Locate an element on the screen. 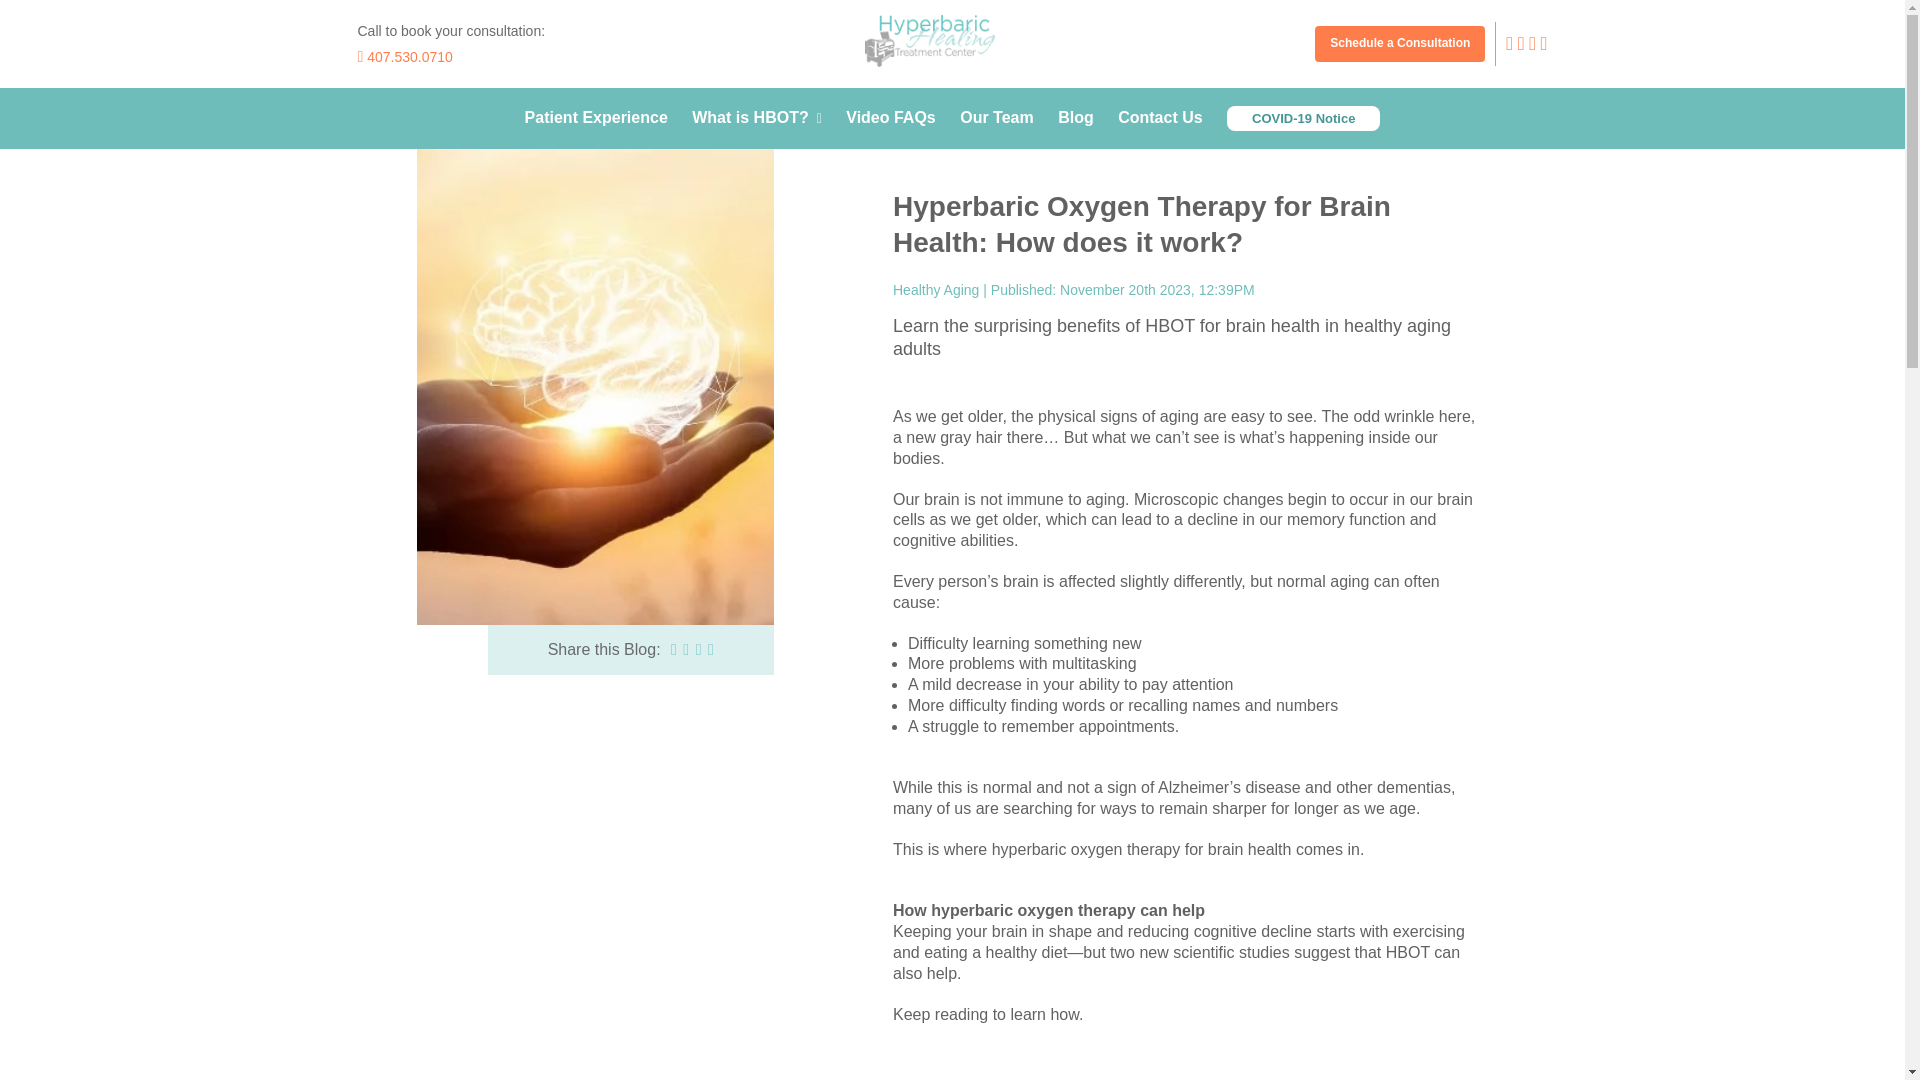  COVID-19 Notice is located at coordinates (1303, 118).